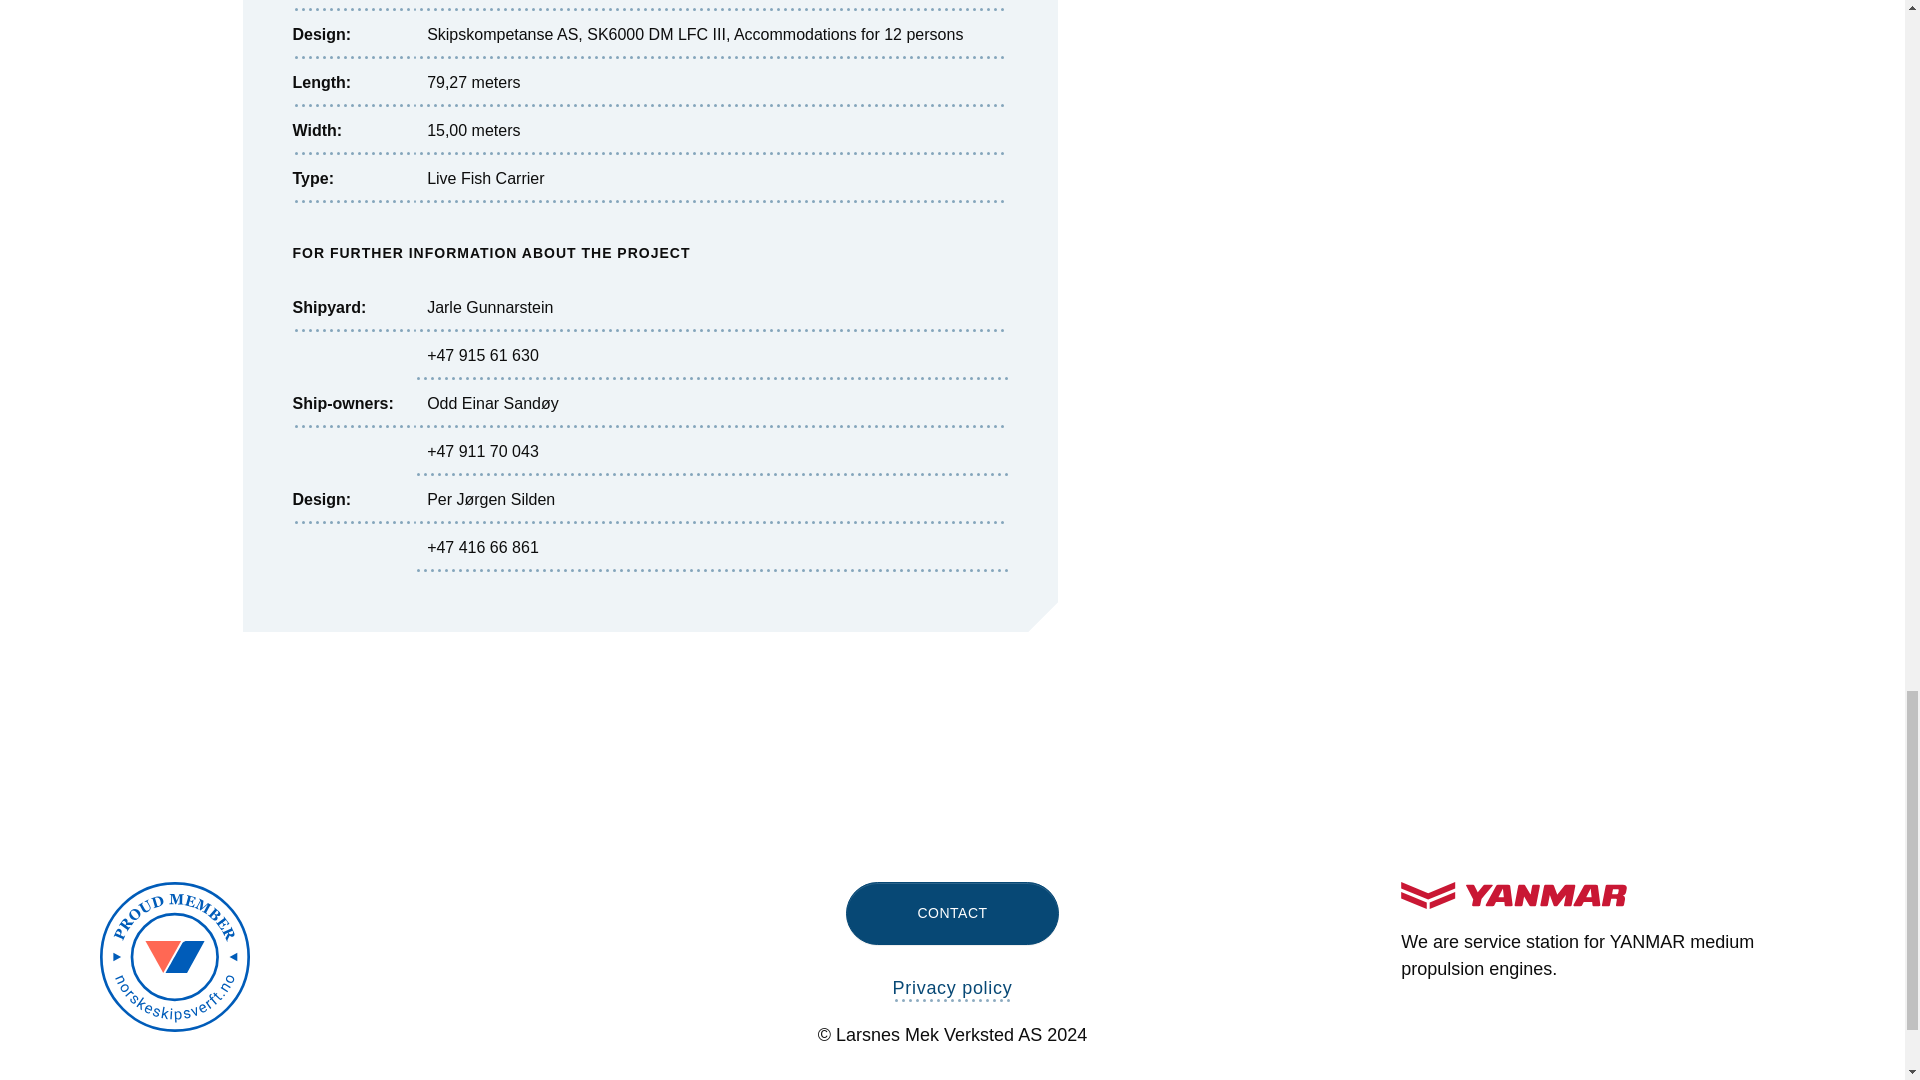 The width and height of the screenshot is (1920, 1080). Describe the element at coordinates (952, 914) in the screenshot. I see `CONTACT` at that location.